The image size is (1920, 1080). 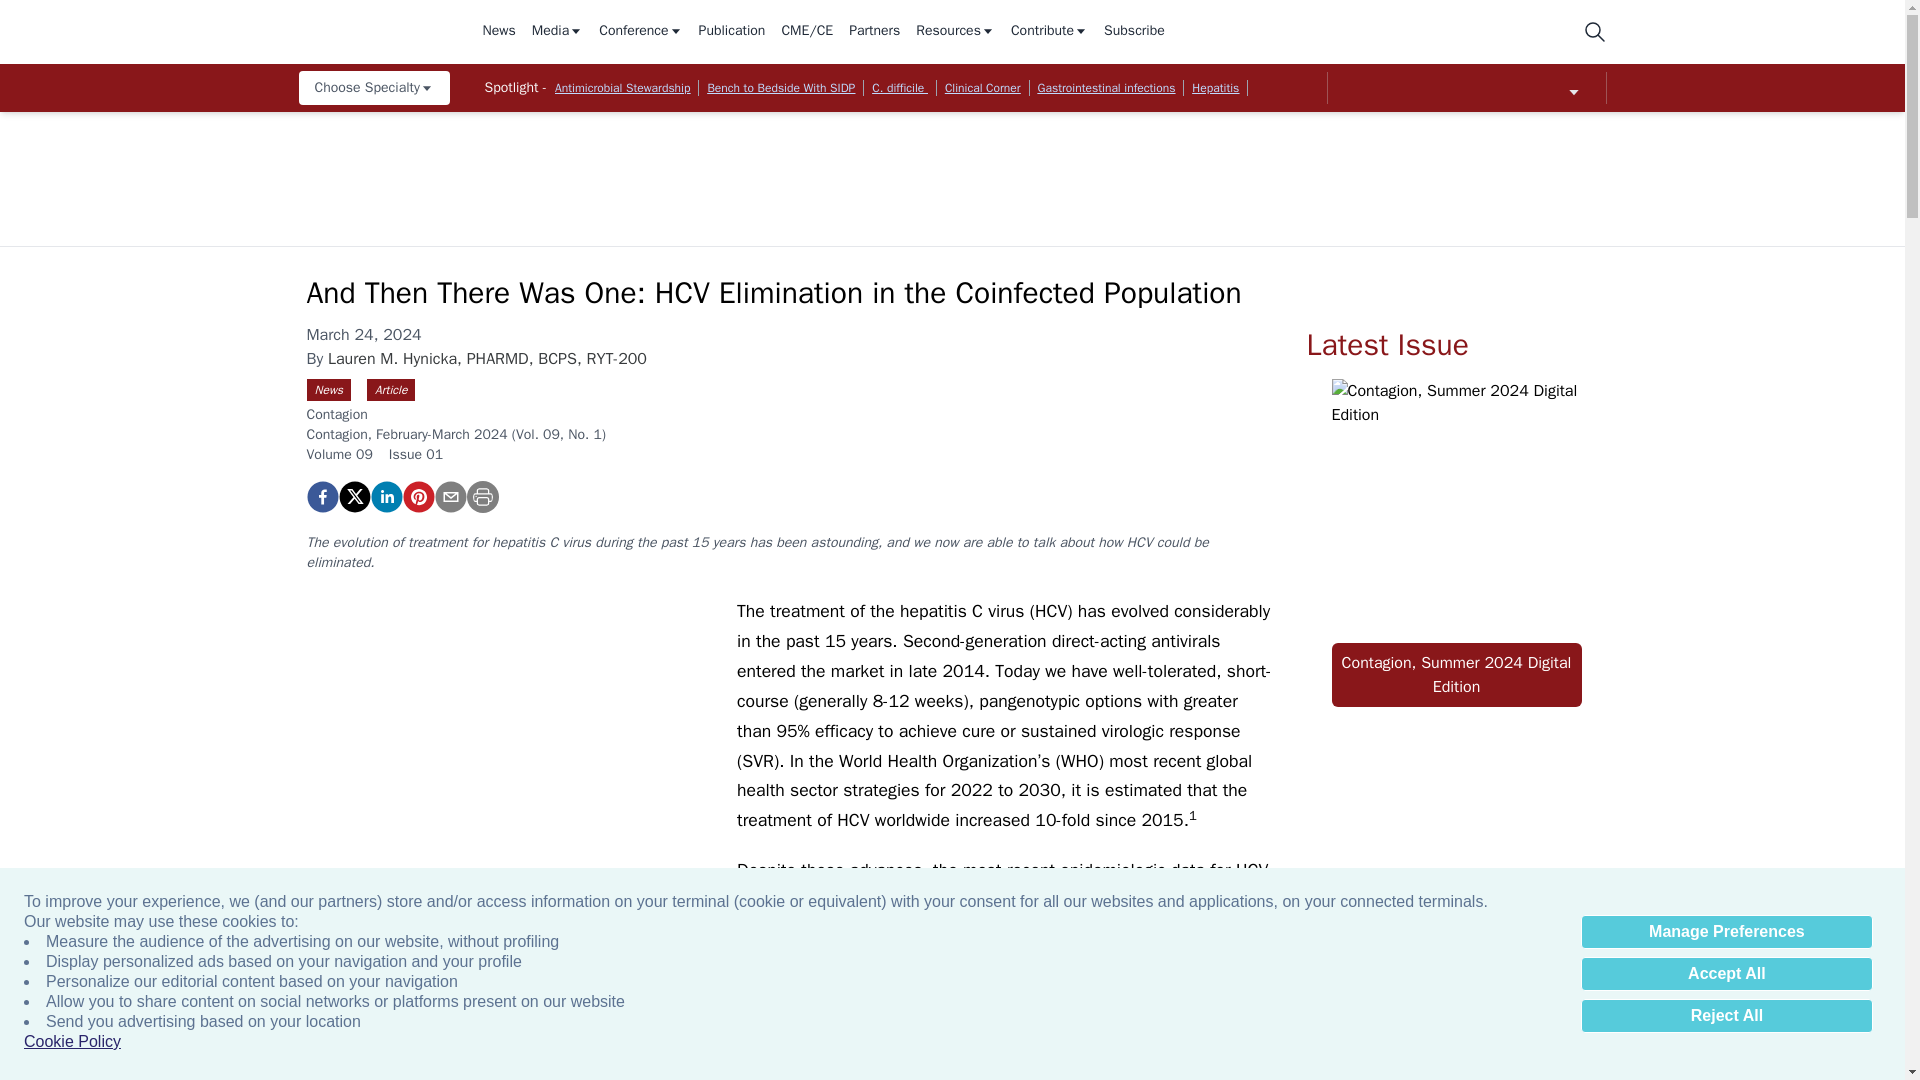 What do you see at coordinates (1726, 1016) in the screenshot?
I see `Reject All` at bounding box center [1726, 1016].